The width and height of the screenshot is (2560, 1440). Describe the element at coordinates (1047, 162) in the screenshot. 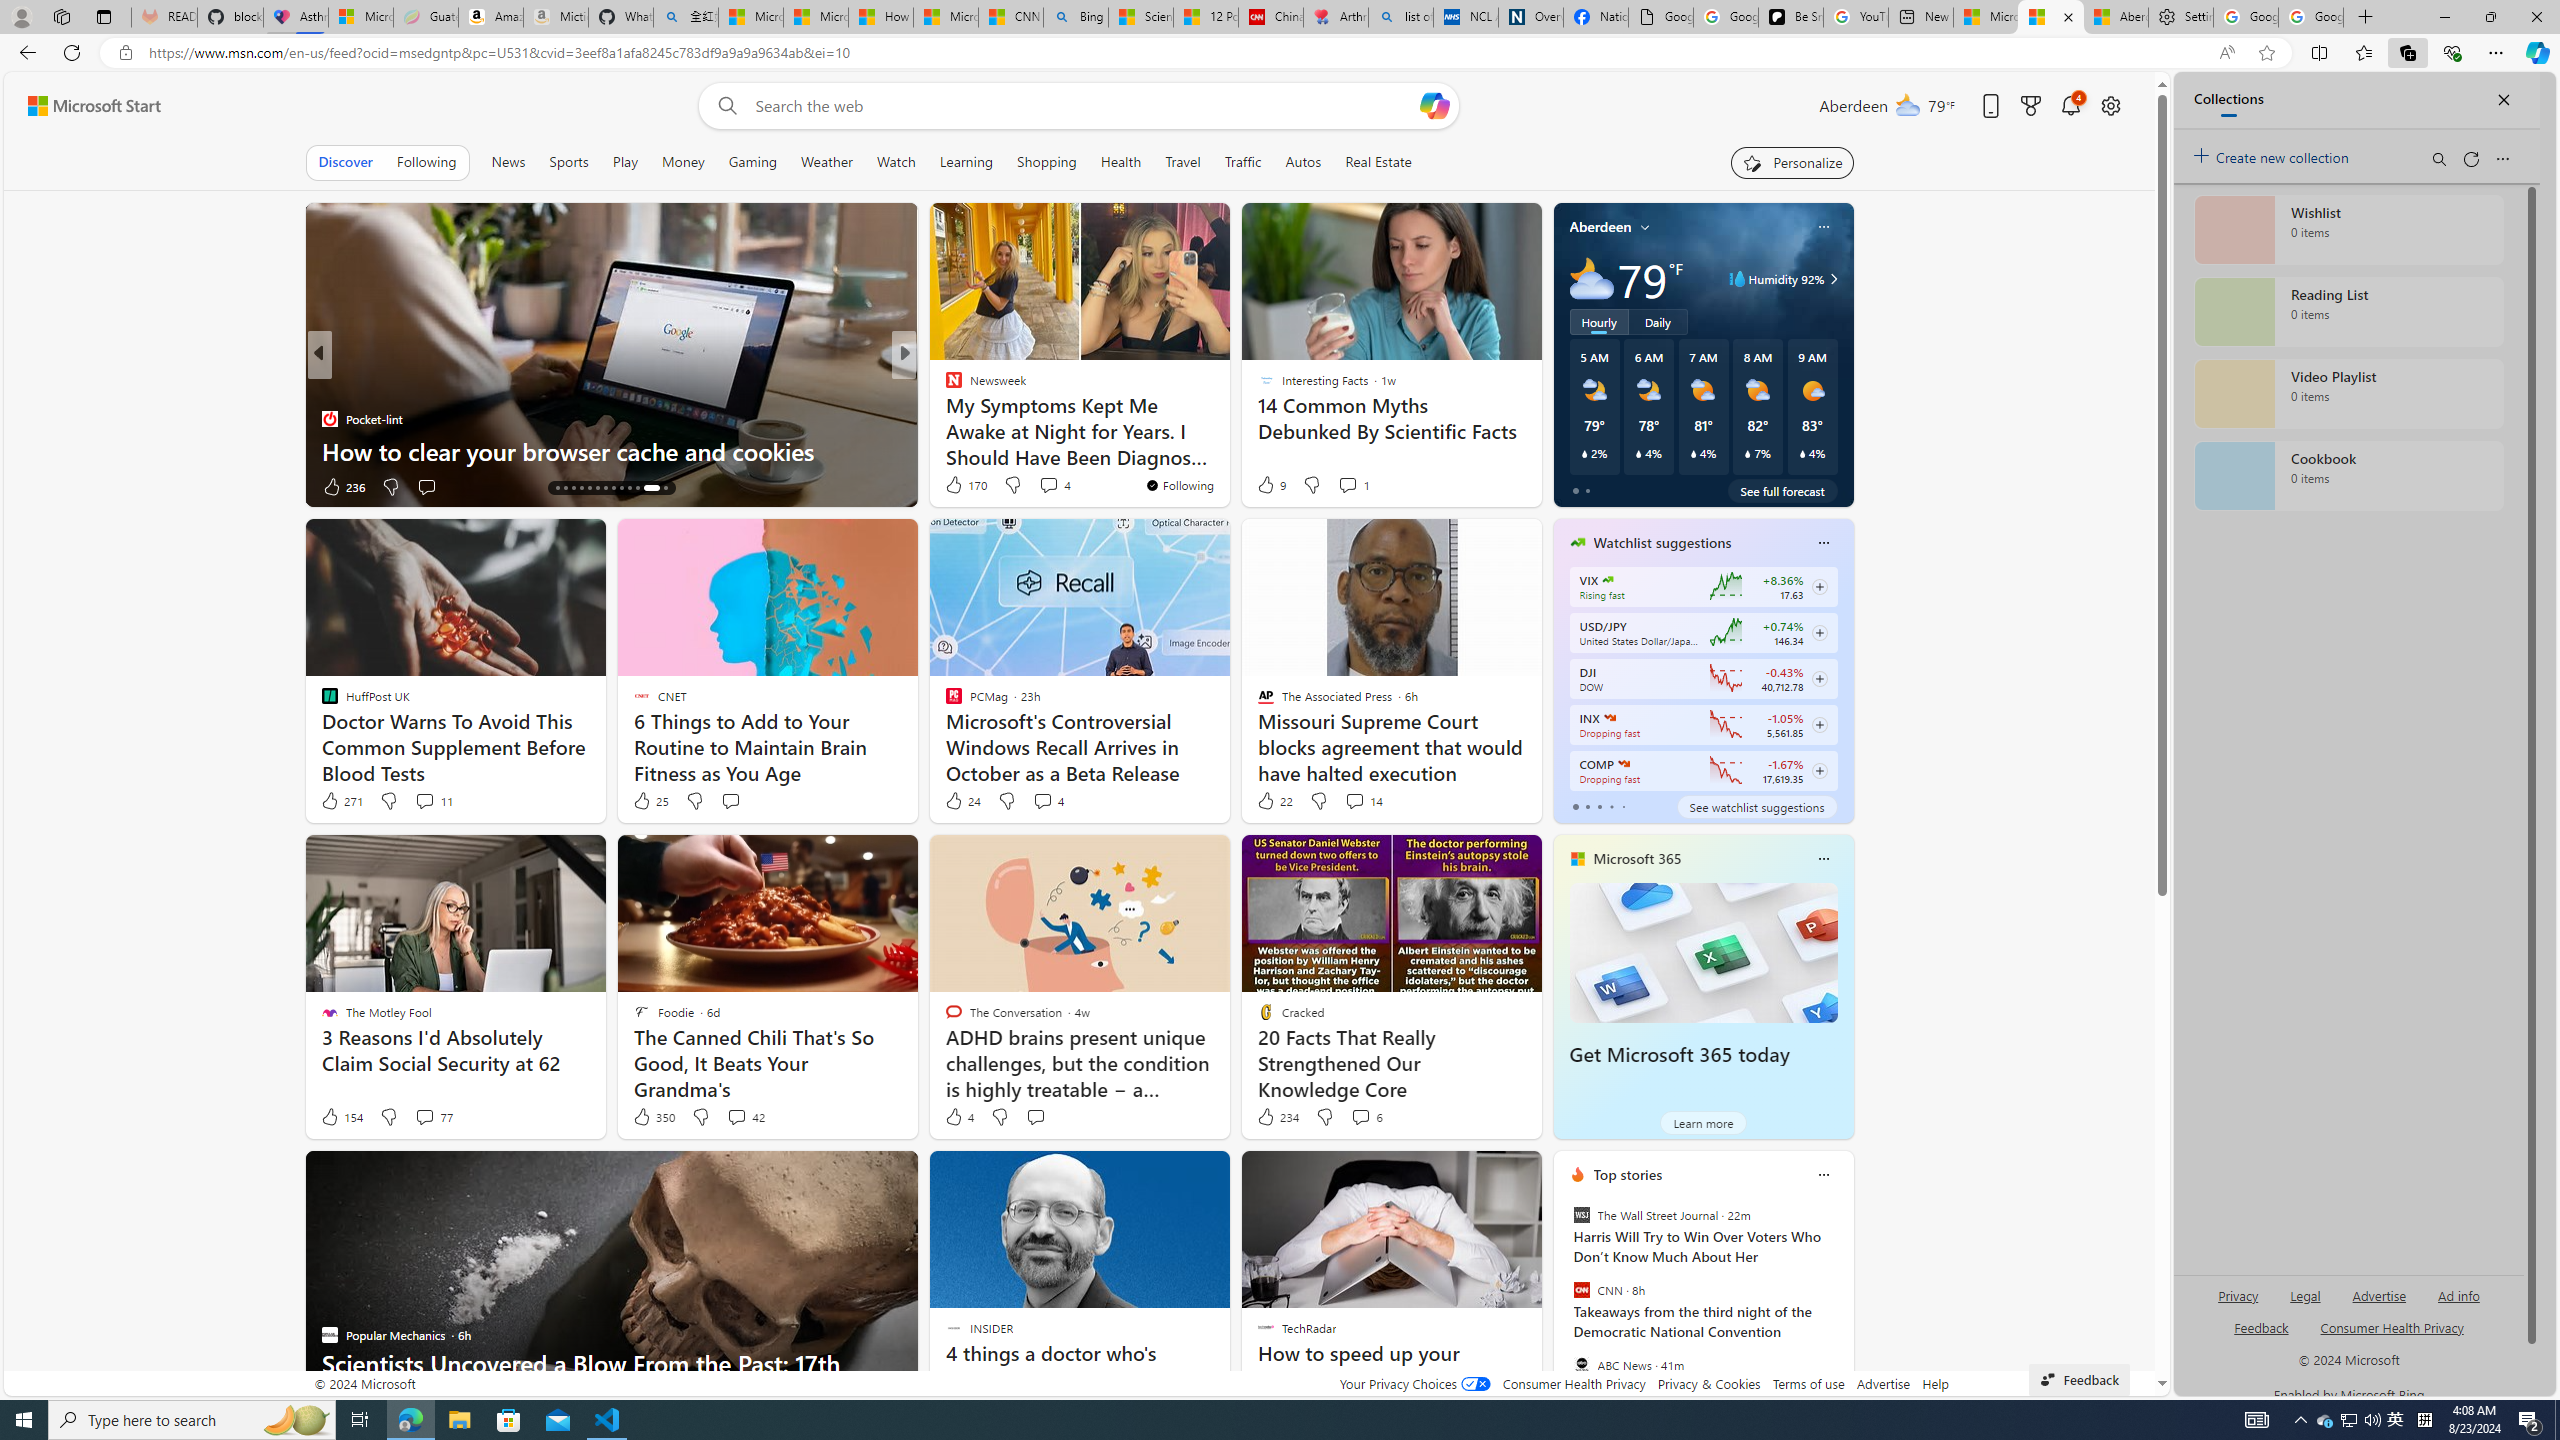

I see `Shopping` at that location.